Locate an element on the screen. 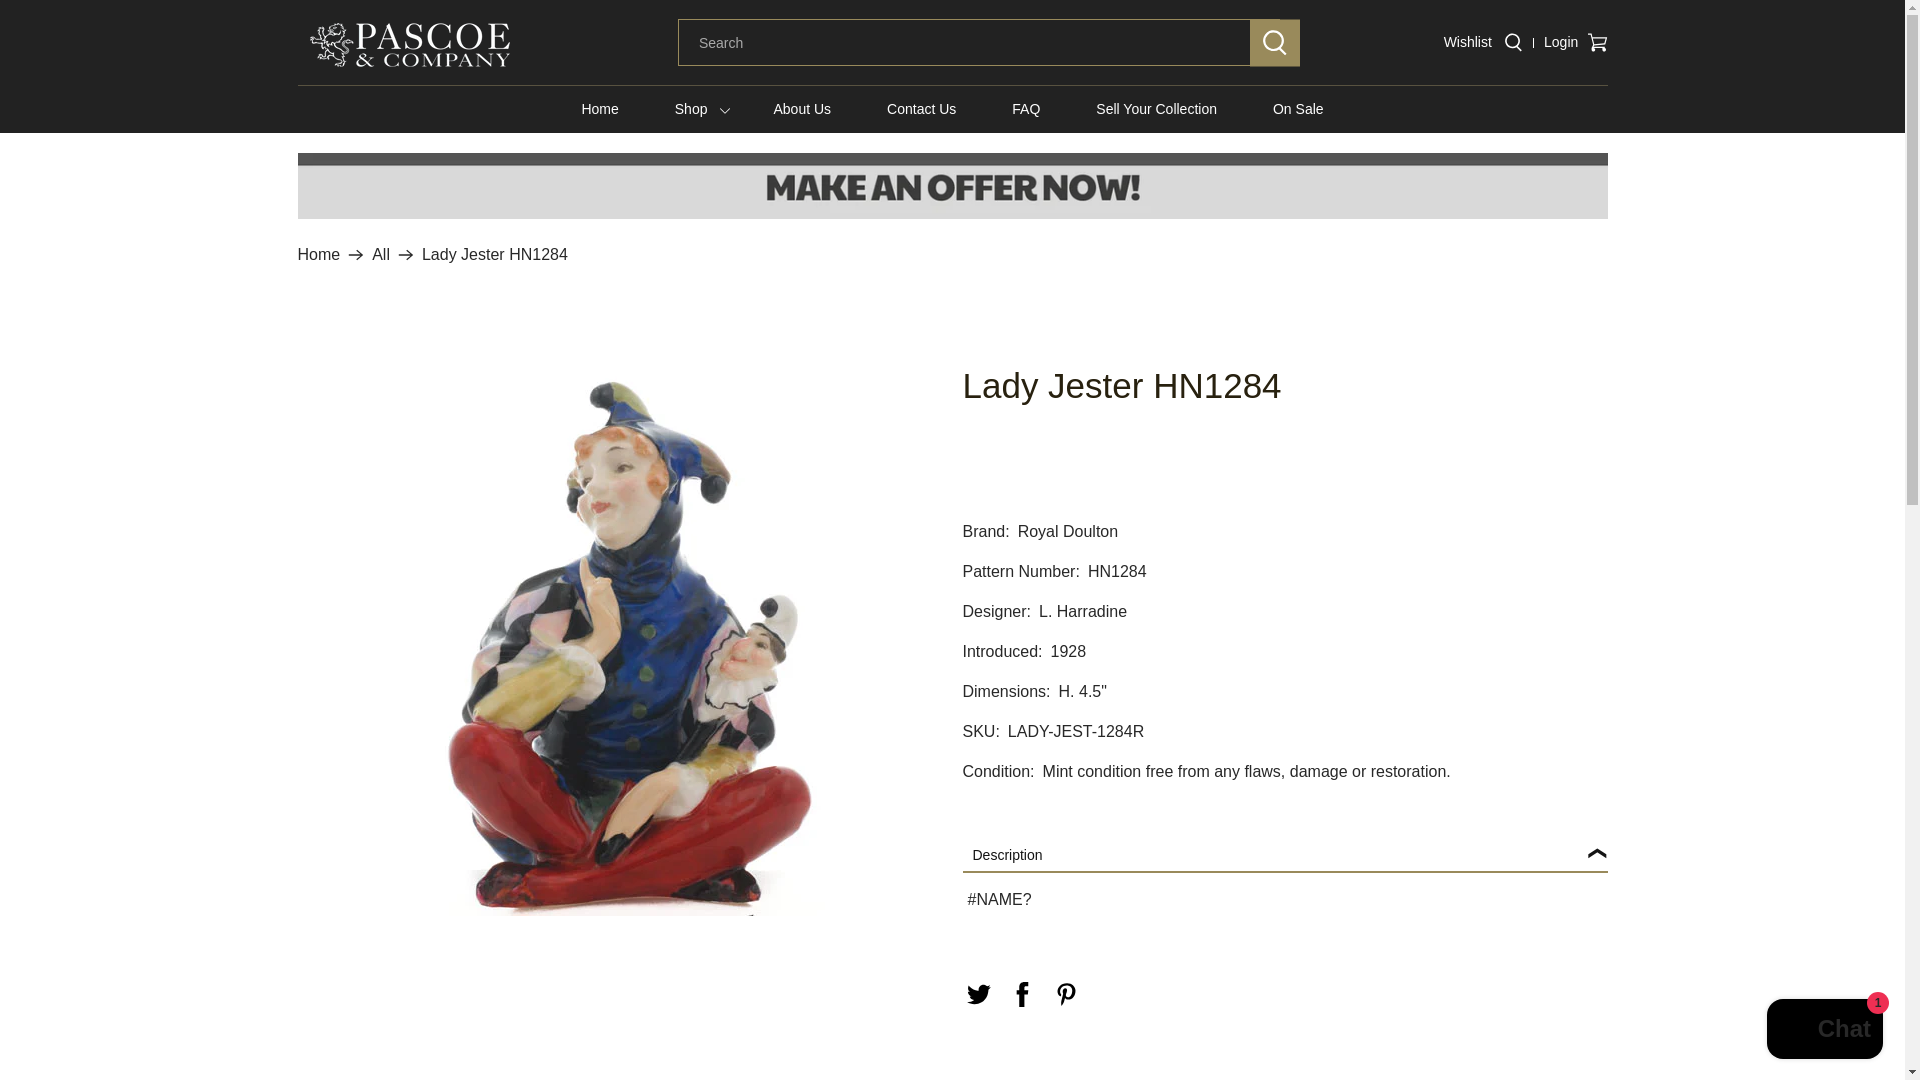  Sell Your Collection is located at coordinates (1156, 108).